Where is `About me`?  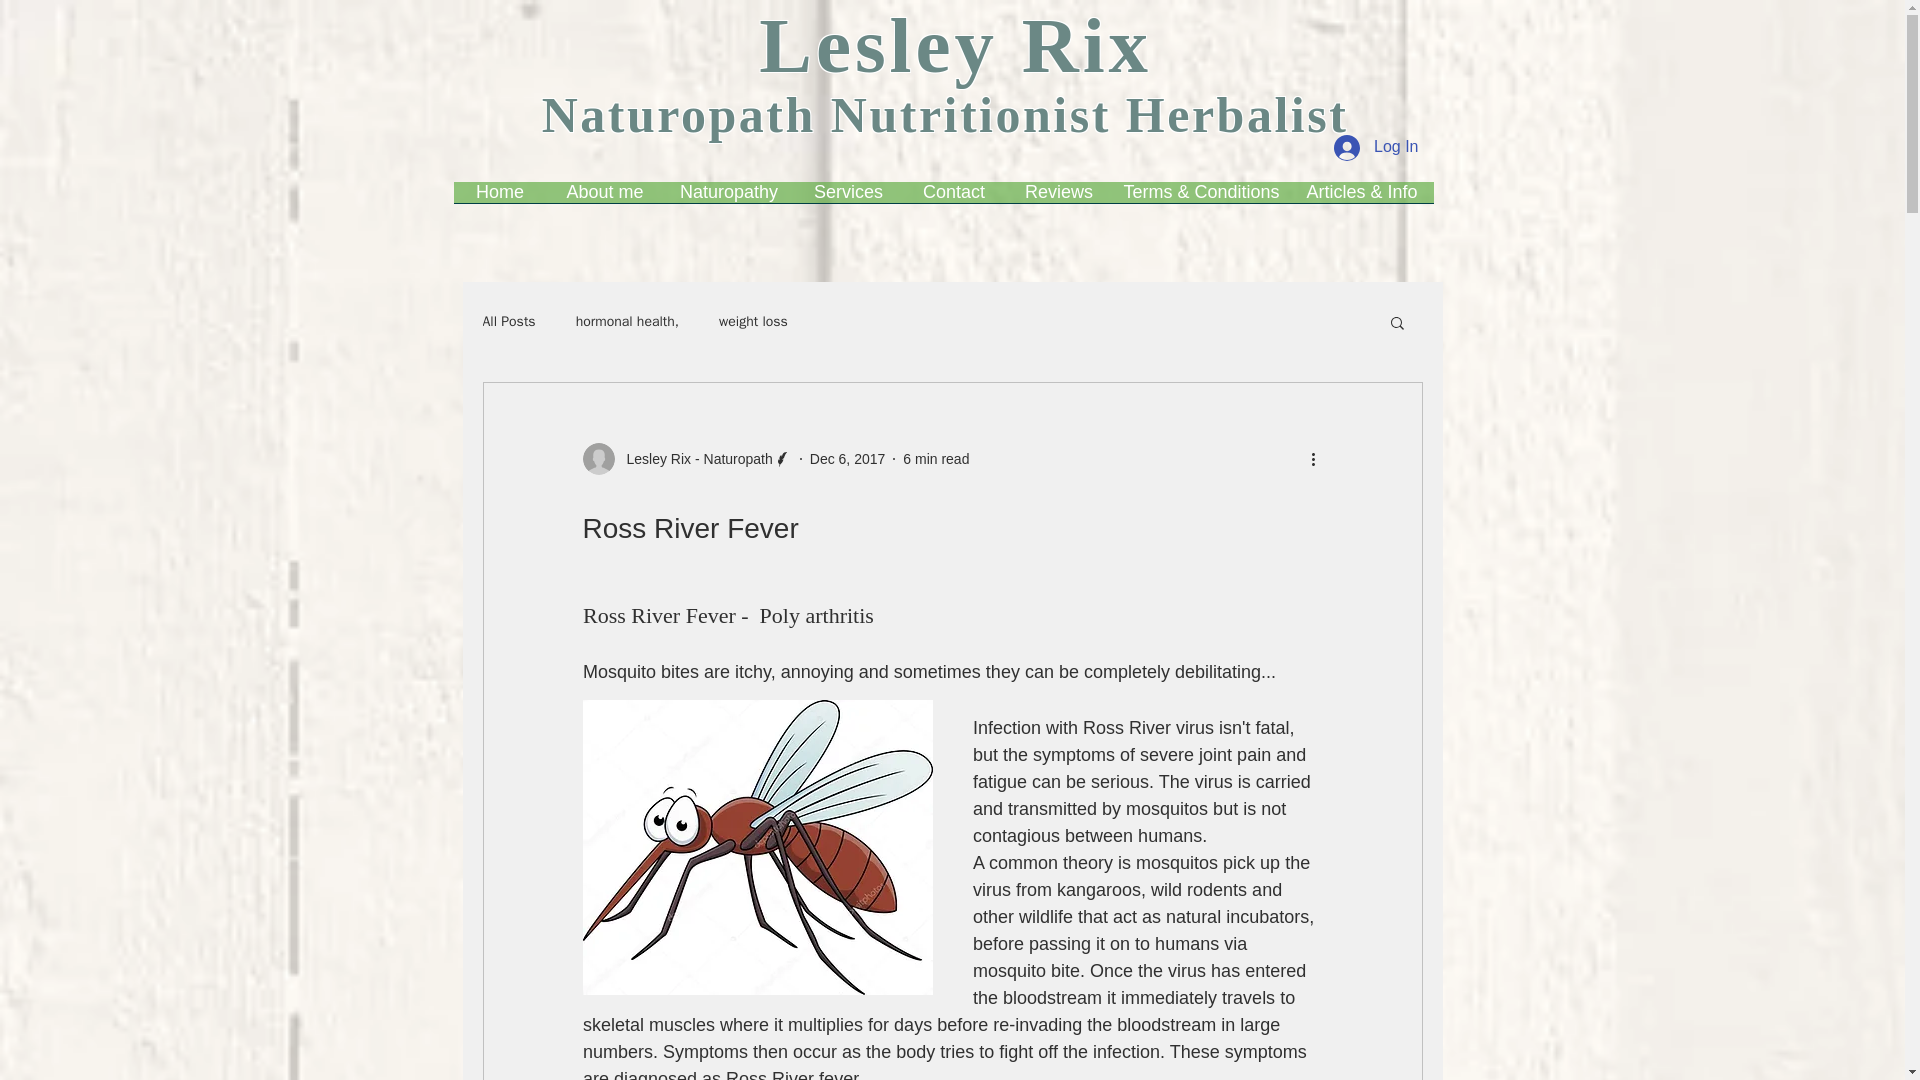 About me is located at coordinates (604, 199).